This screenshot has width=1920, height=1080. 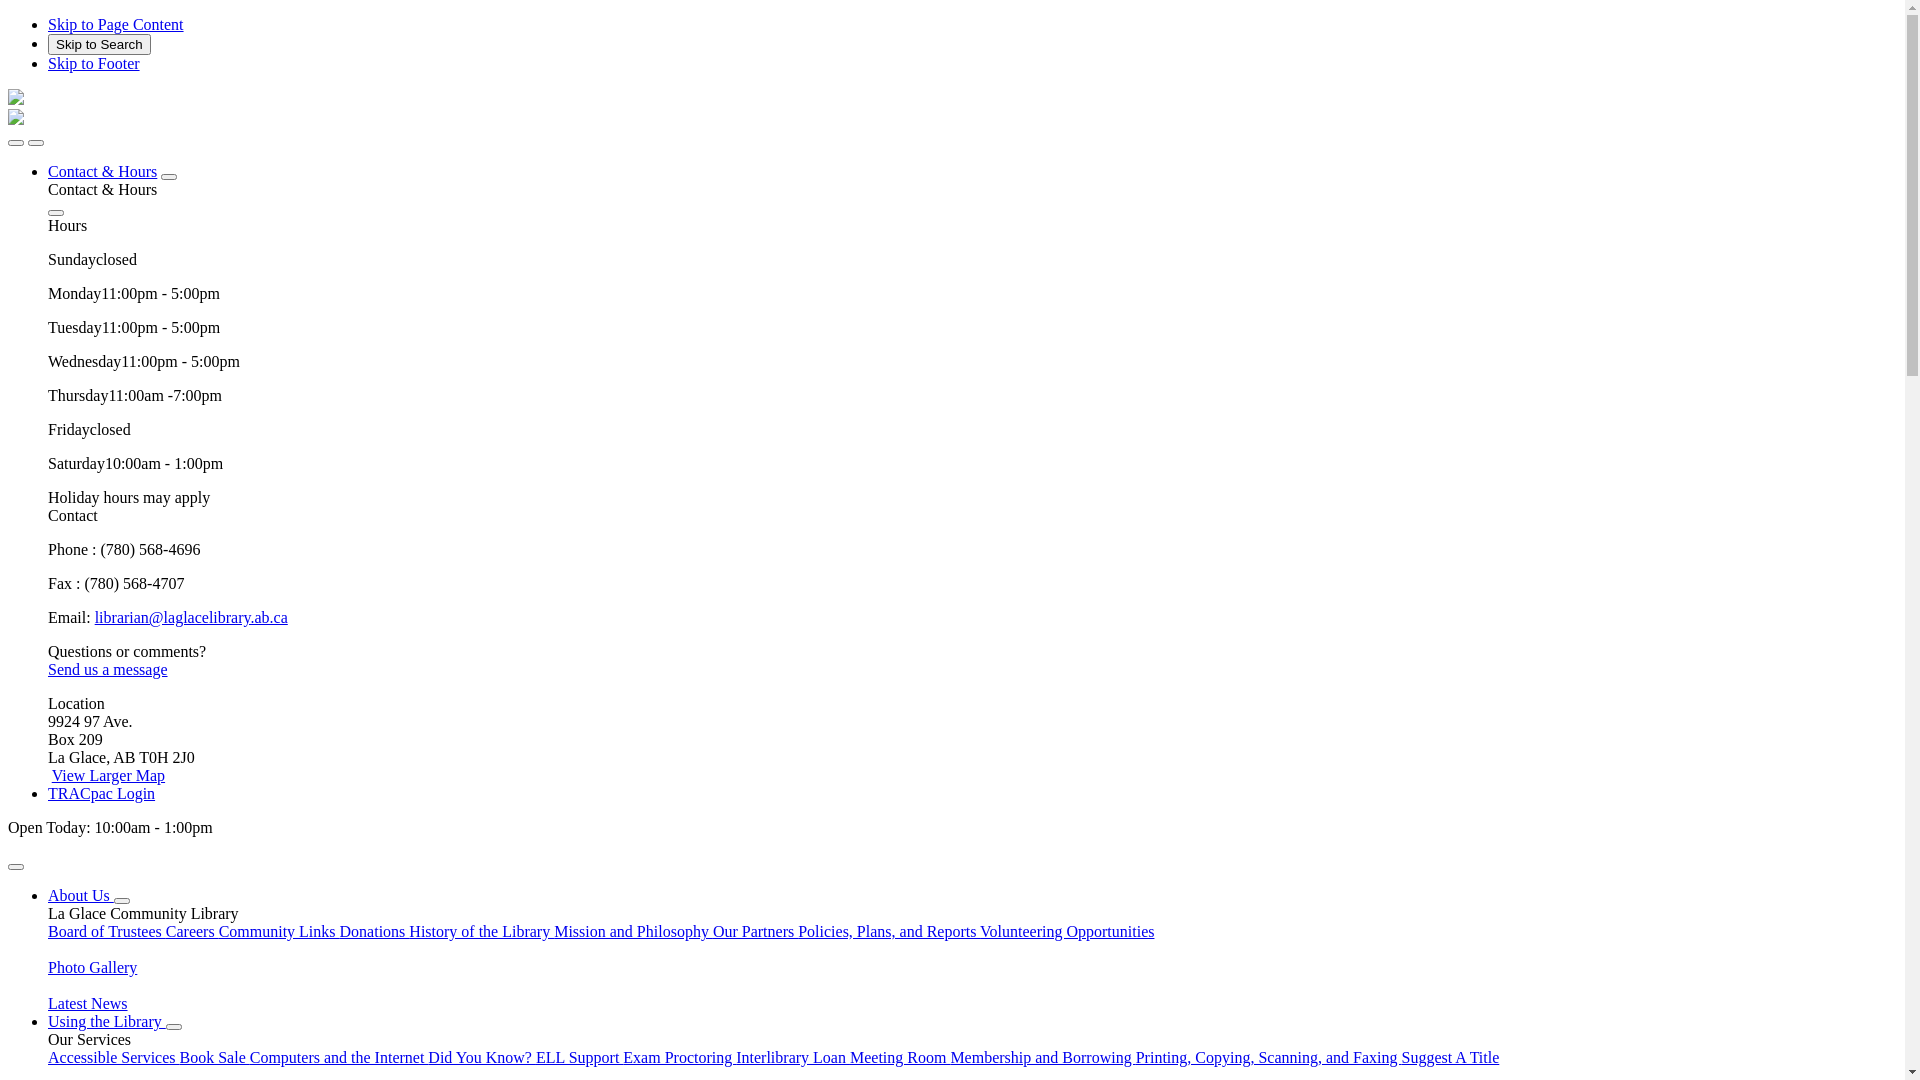 I want to click on TRACpac Login, so click(x=102, y=794).